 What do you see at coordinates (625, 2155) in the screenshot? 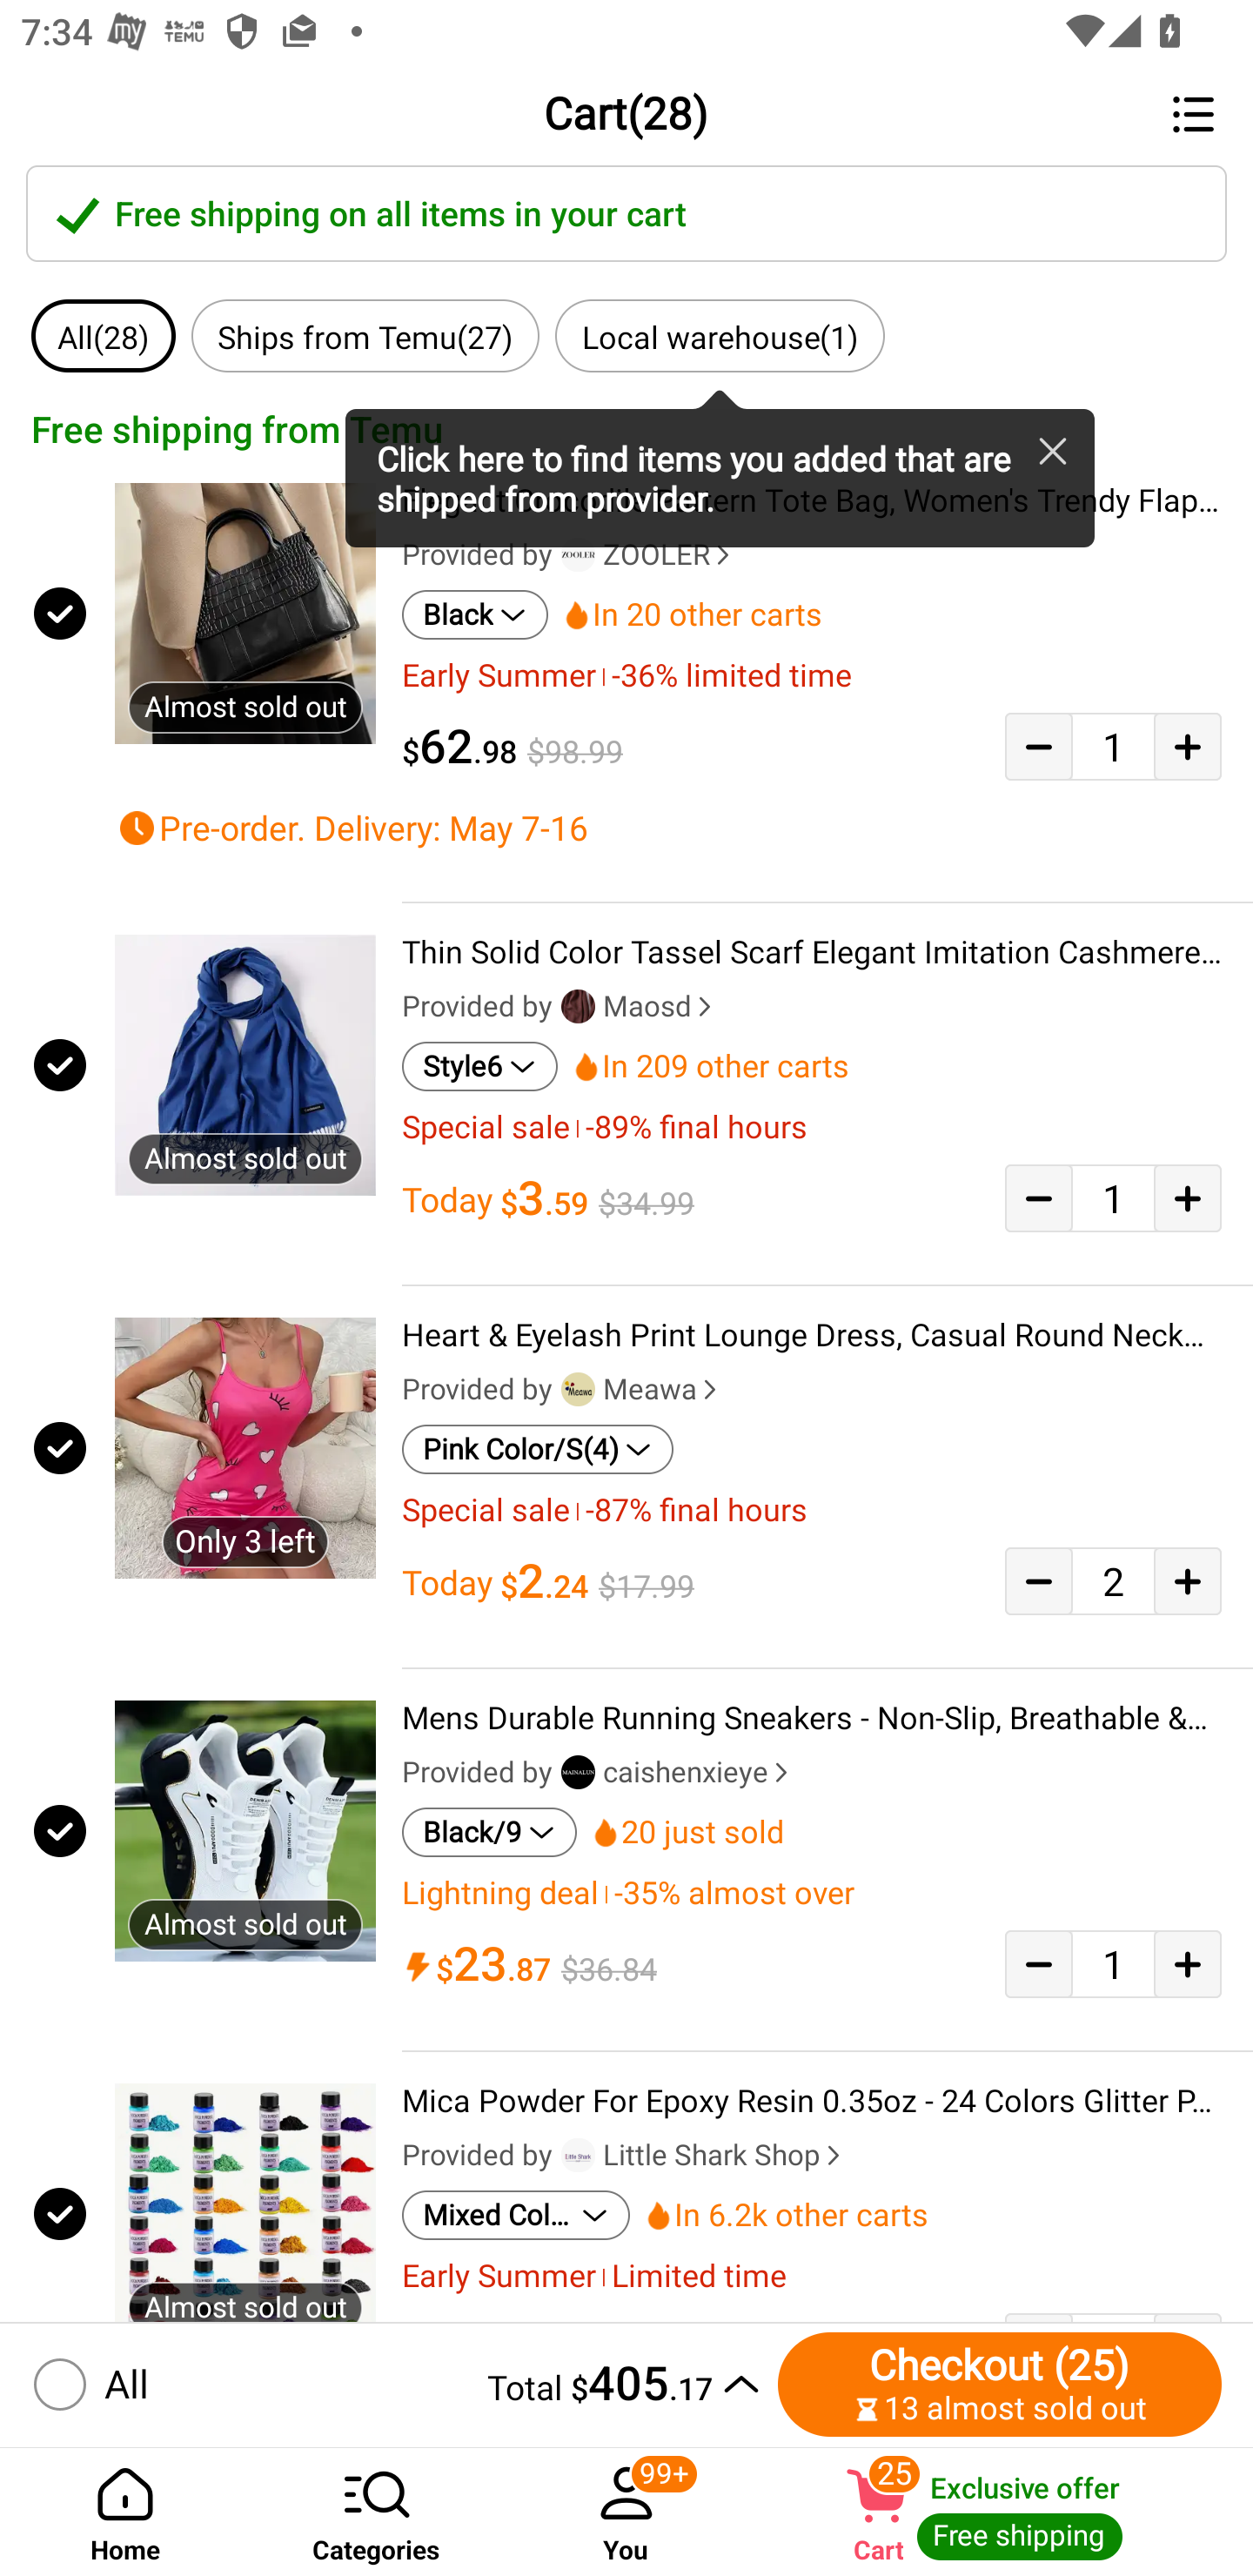
I see `Provided by Little Shark Shop` at bounding box center [625, 2155].